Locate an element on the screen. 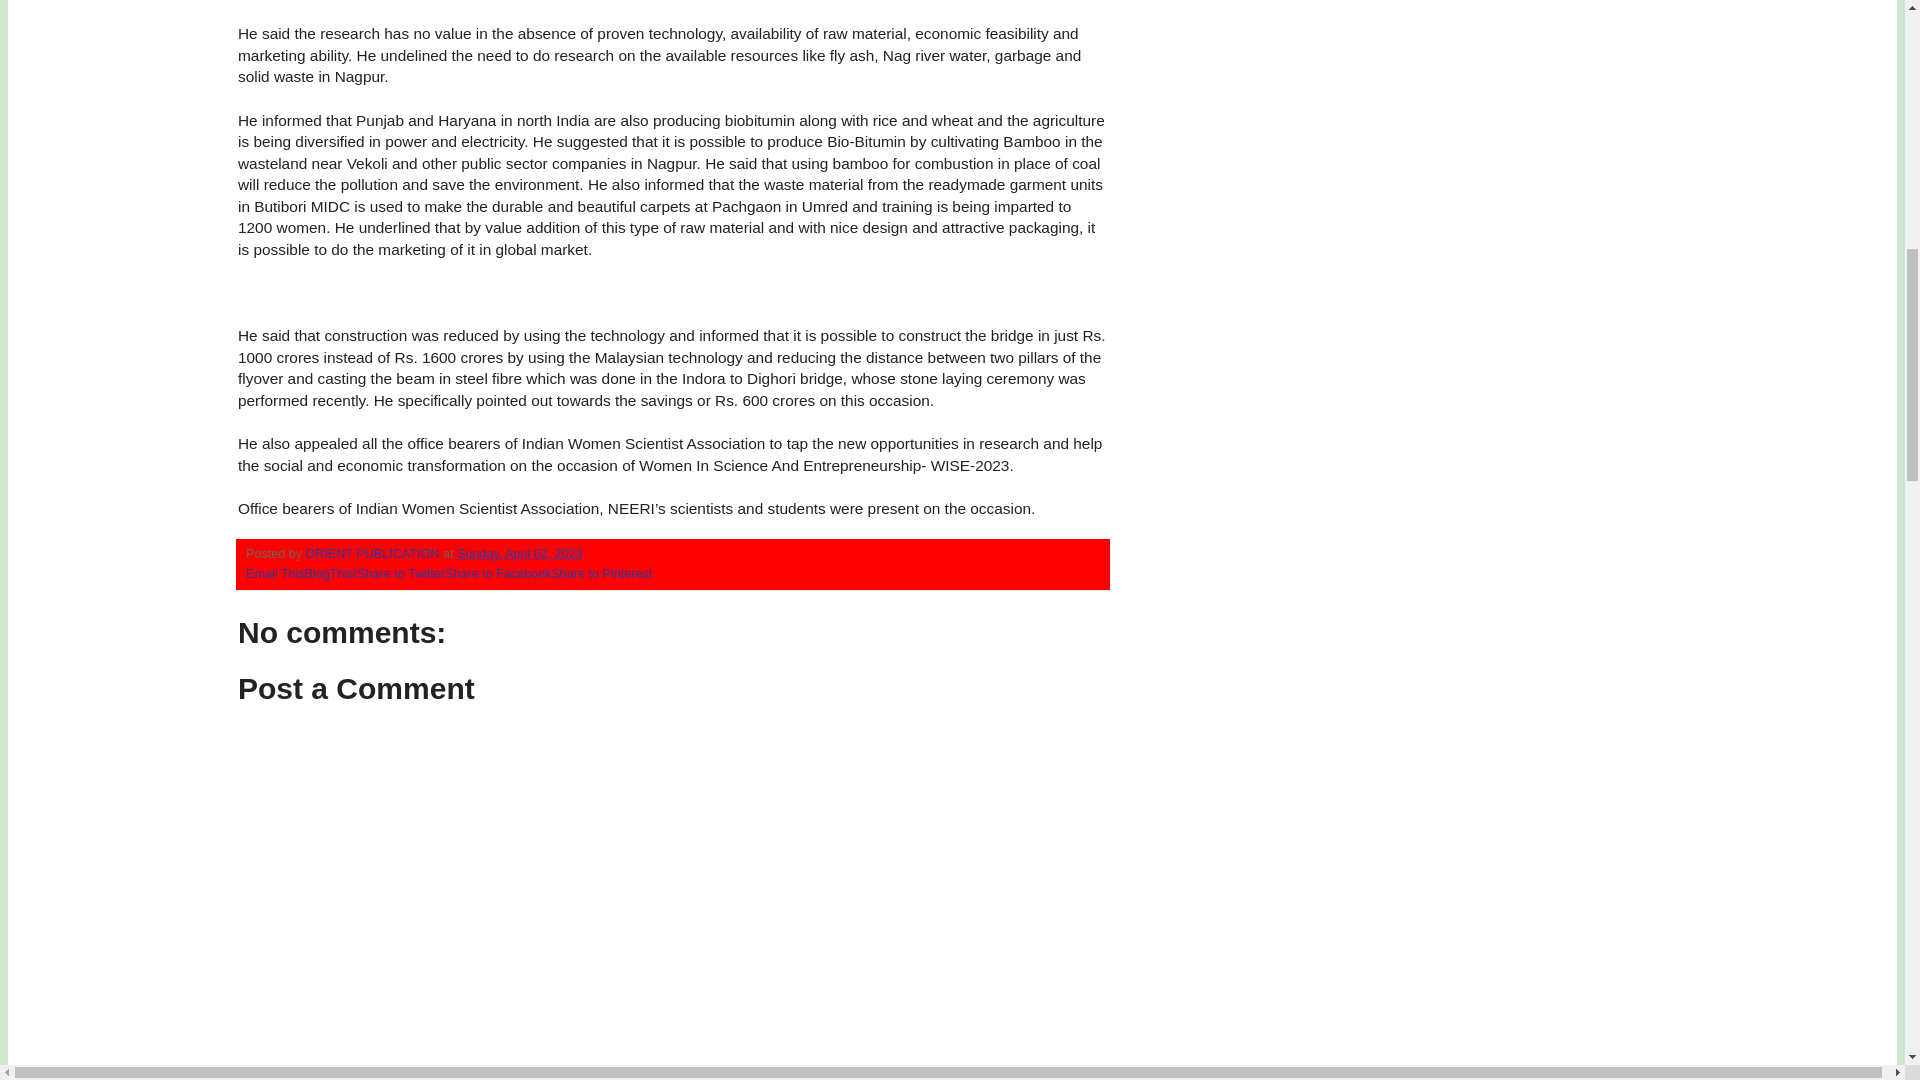  ORIENT PUBLICATION is located at coordinates (374, 553).